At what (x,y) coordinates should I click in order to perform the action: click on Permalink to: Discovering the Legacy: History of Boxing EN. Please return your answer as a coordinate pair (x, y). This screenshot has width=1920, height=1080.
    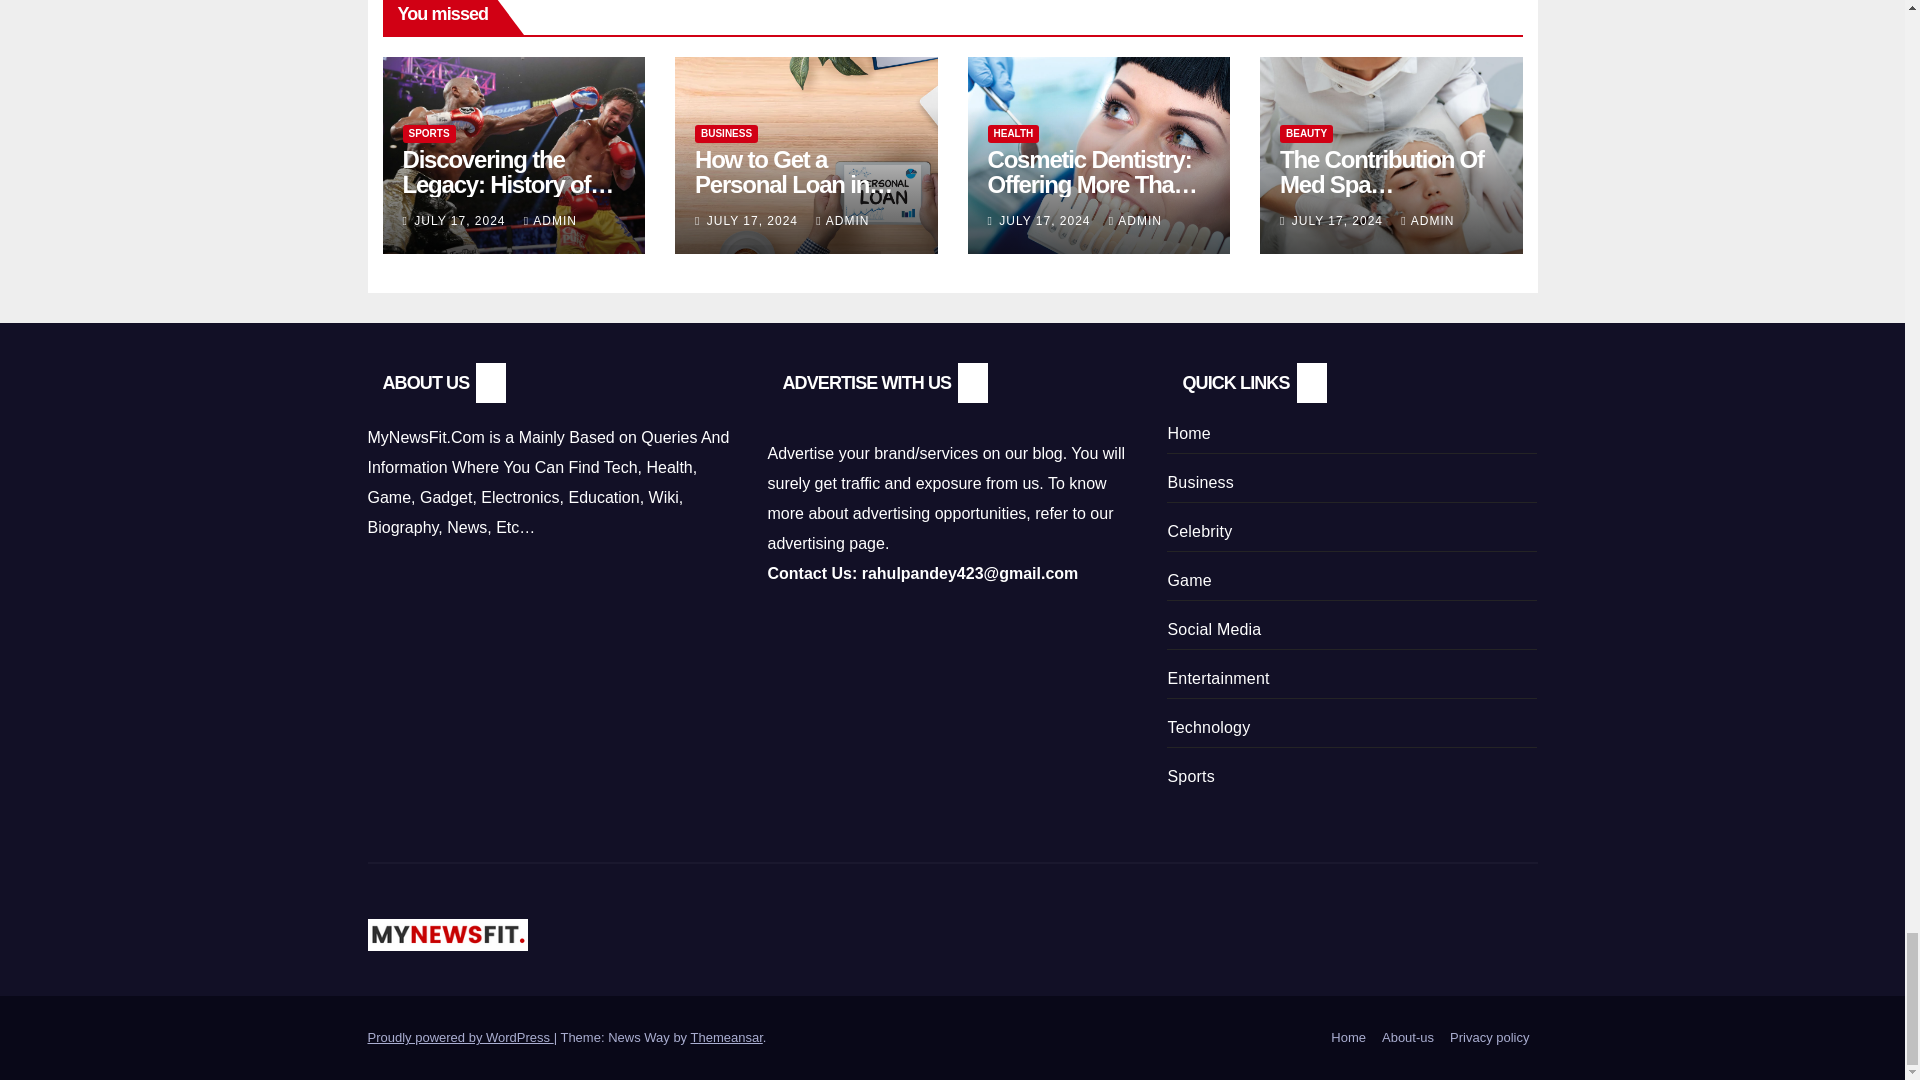
    Looking at the image, I should click on (508, 184).